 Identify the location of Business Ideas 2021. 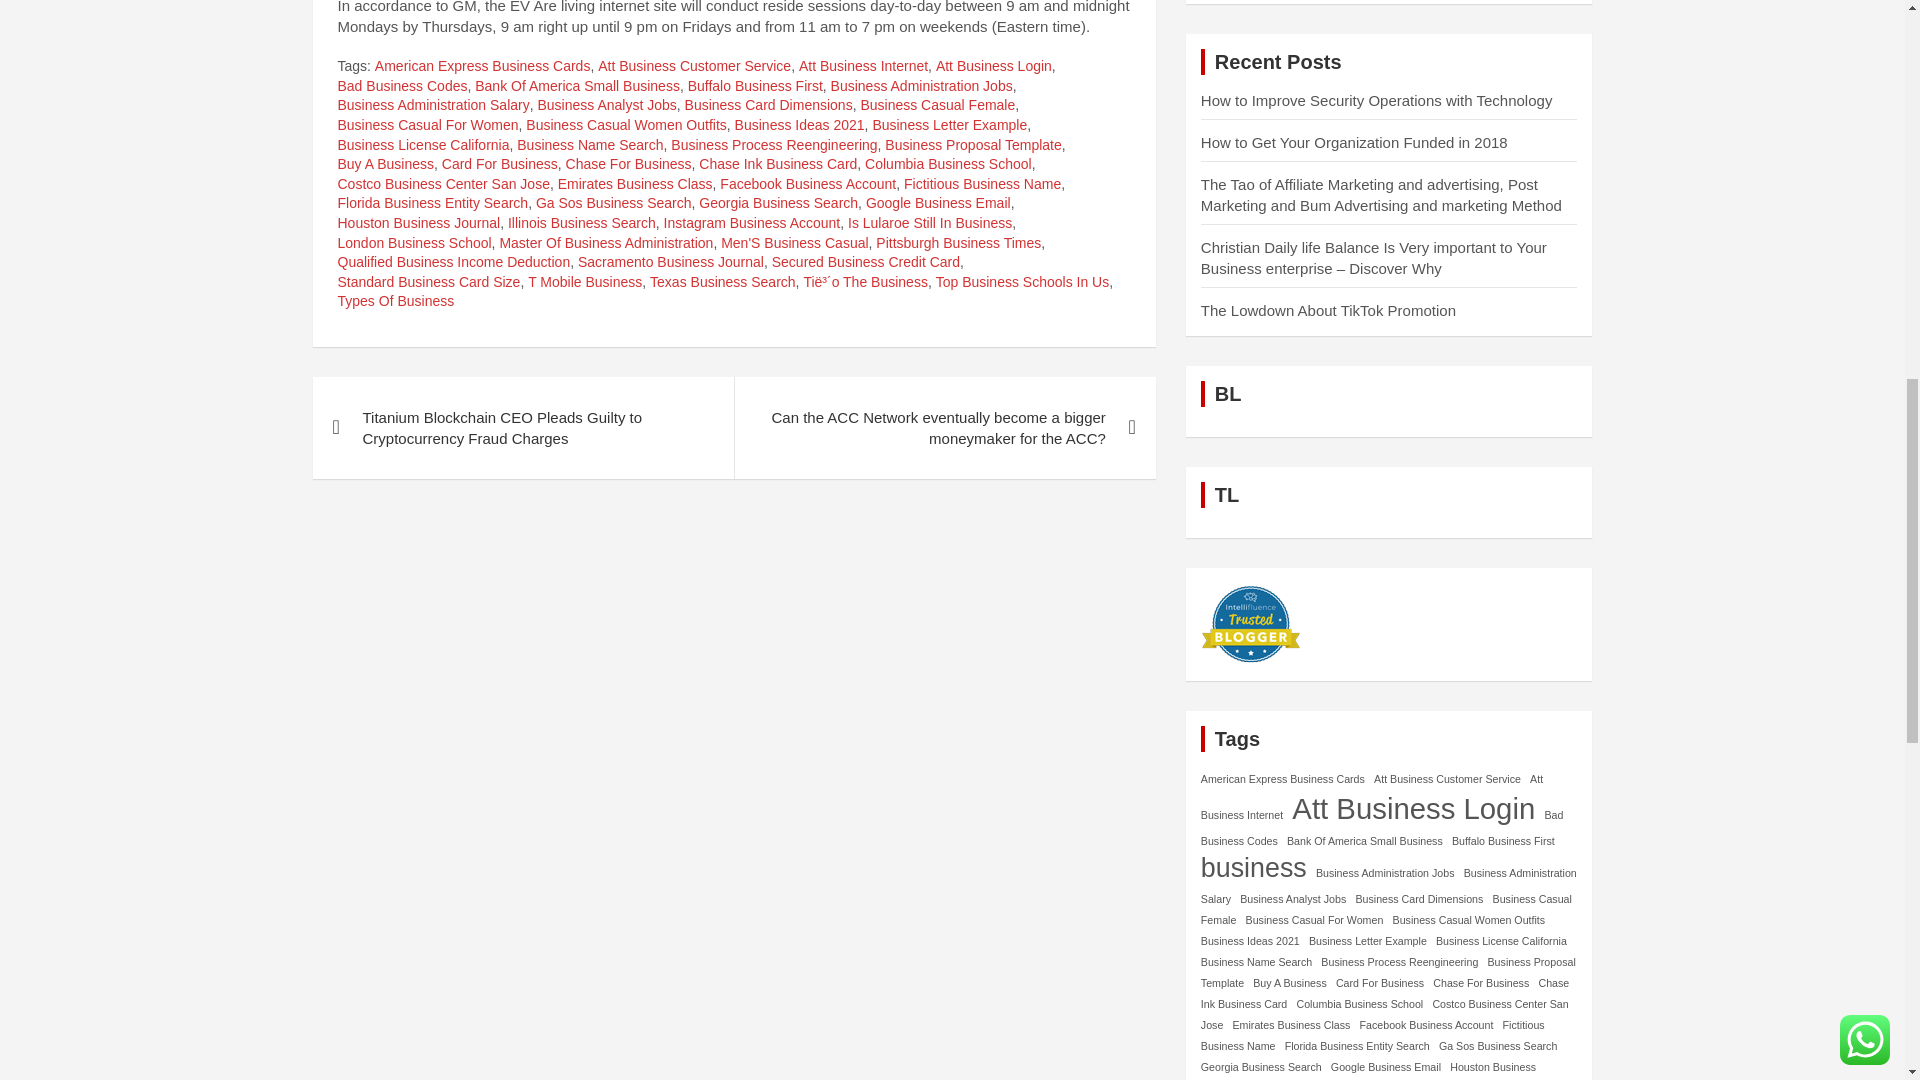
(800, 126).